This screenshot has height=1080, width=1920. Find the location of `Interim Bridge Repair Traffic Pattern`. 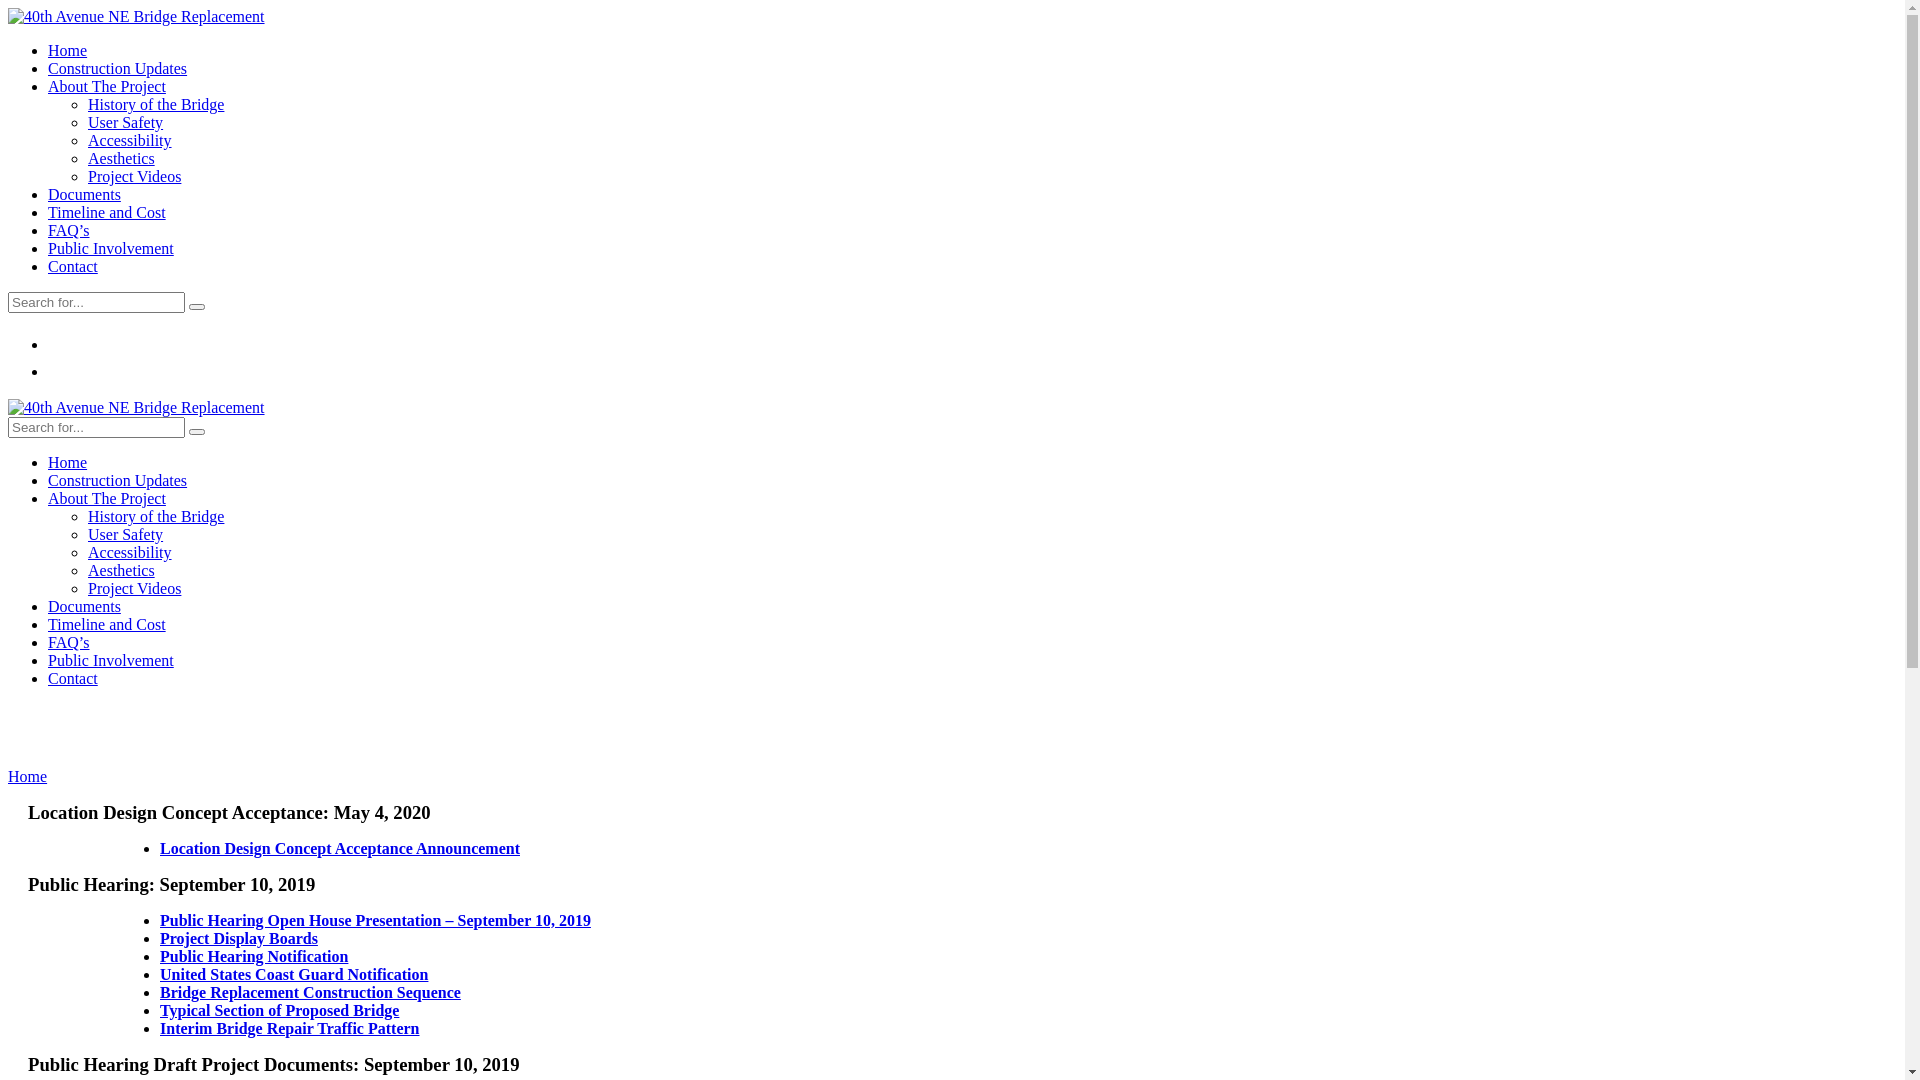

Interim Bridge Repair Traffic Pattern is located at coordinates (290, 1028).